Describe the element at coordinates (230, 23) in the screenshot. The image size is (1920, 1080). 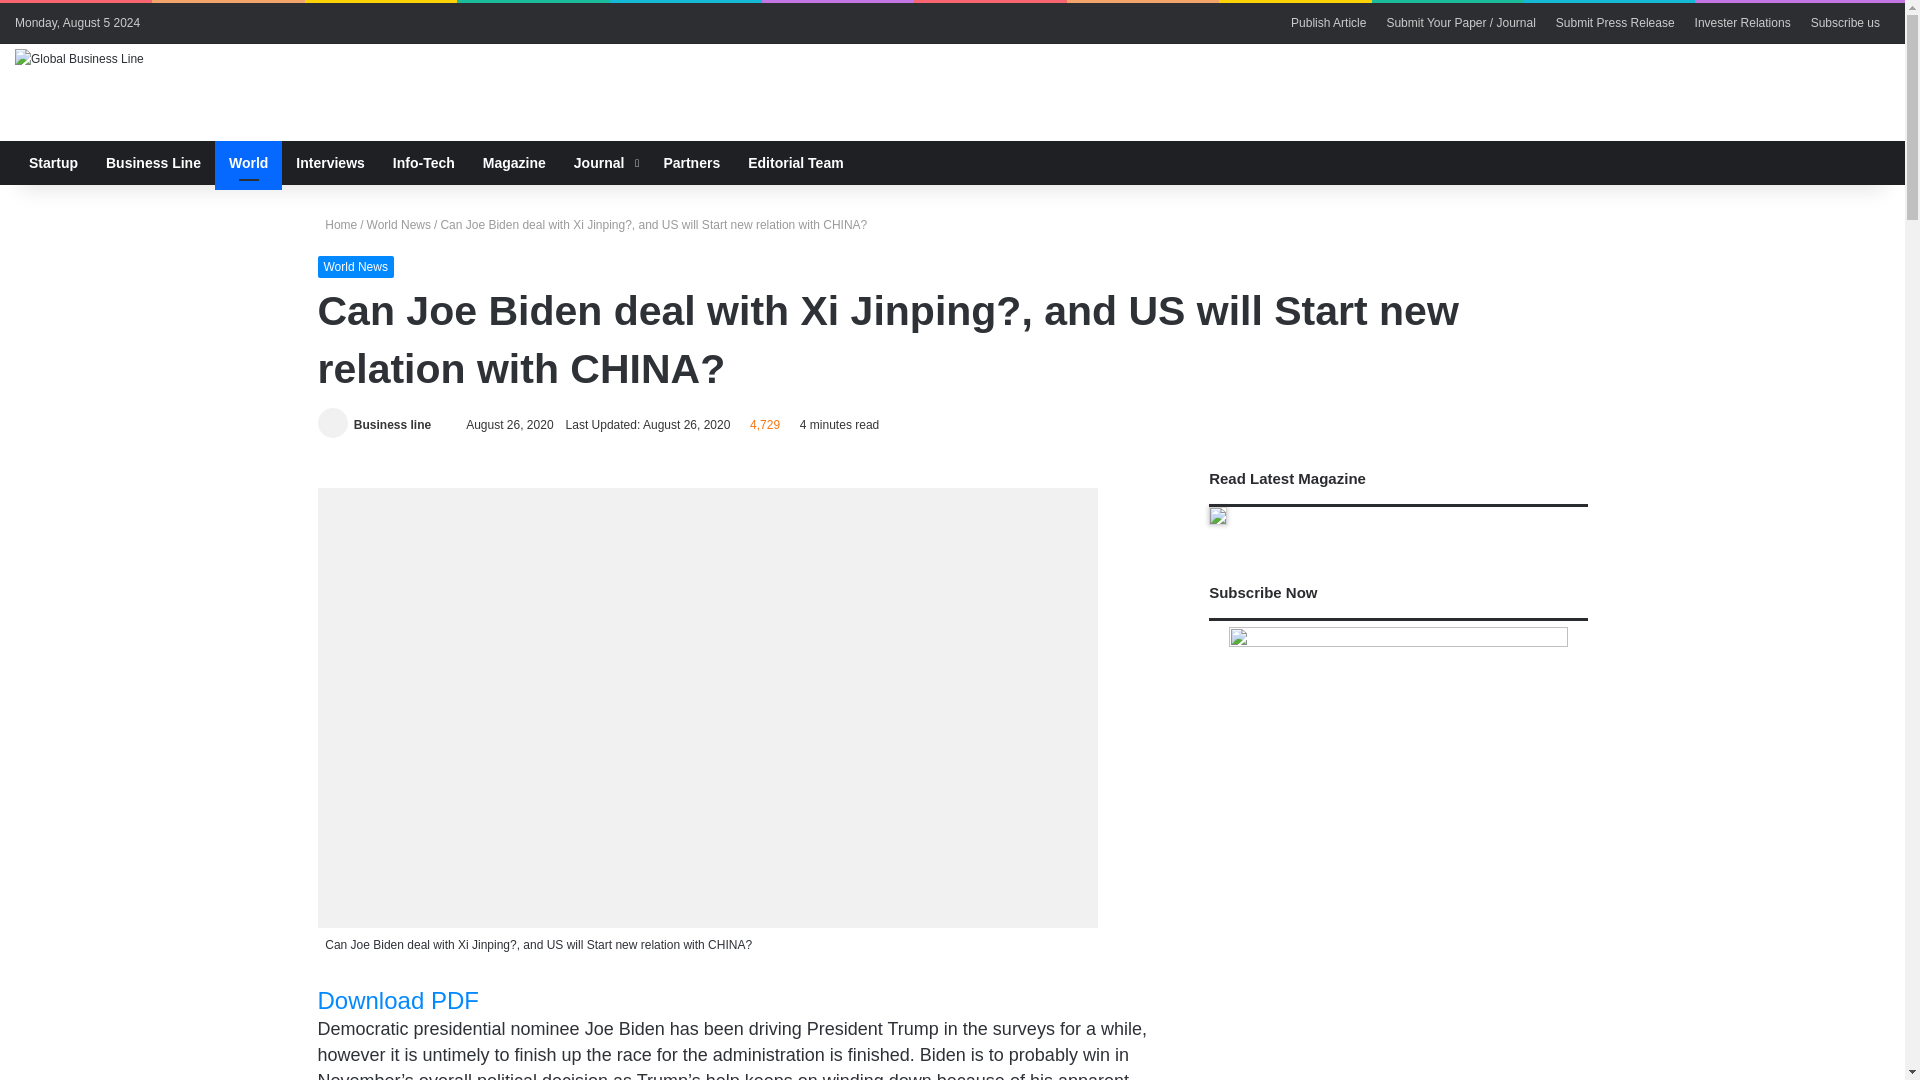
I see `LinkedIn` at that location.